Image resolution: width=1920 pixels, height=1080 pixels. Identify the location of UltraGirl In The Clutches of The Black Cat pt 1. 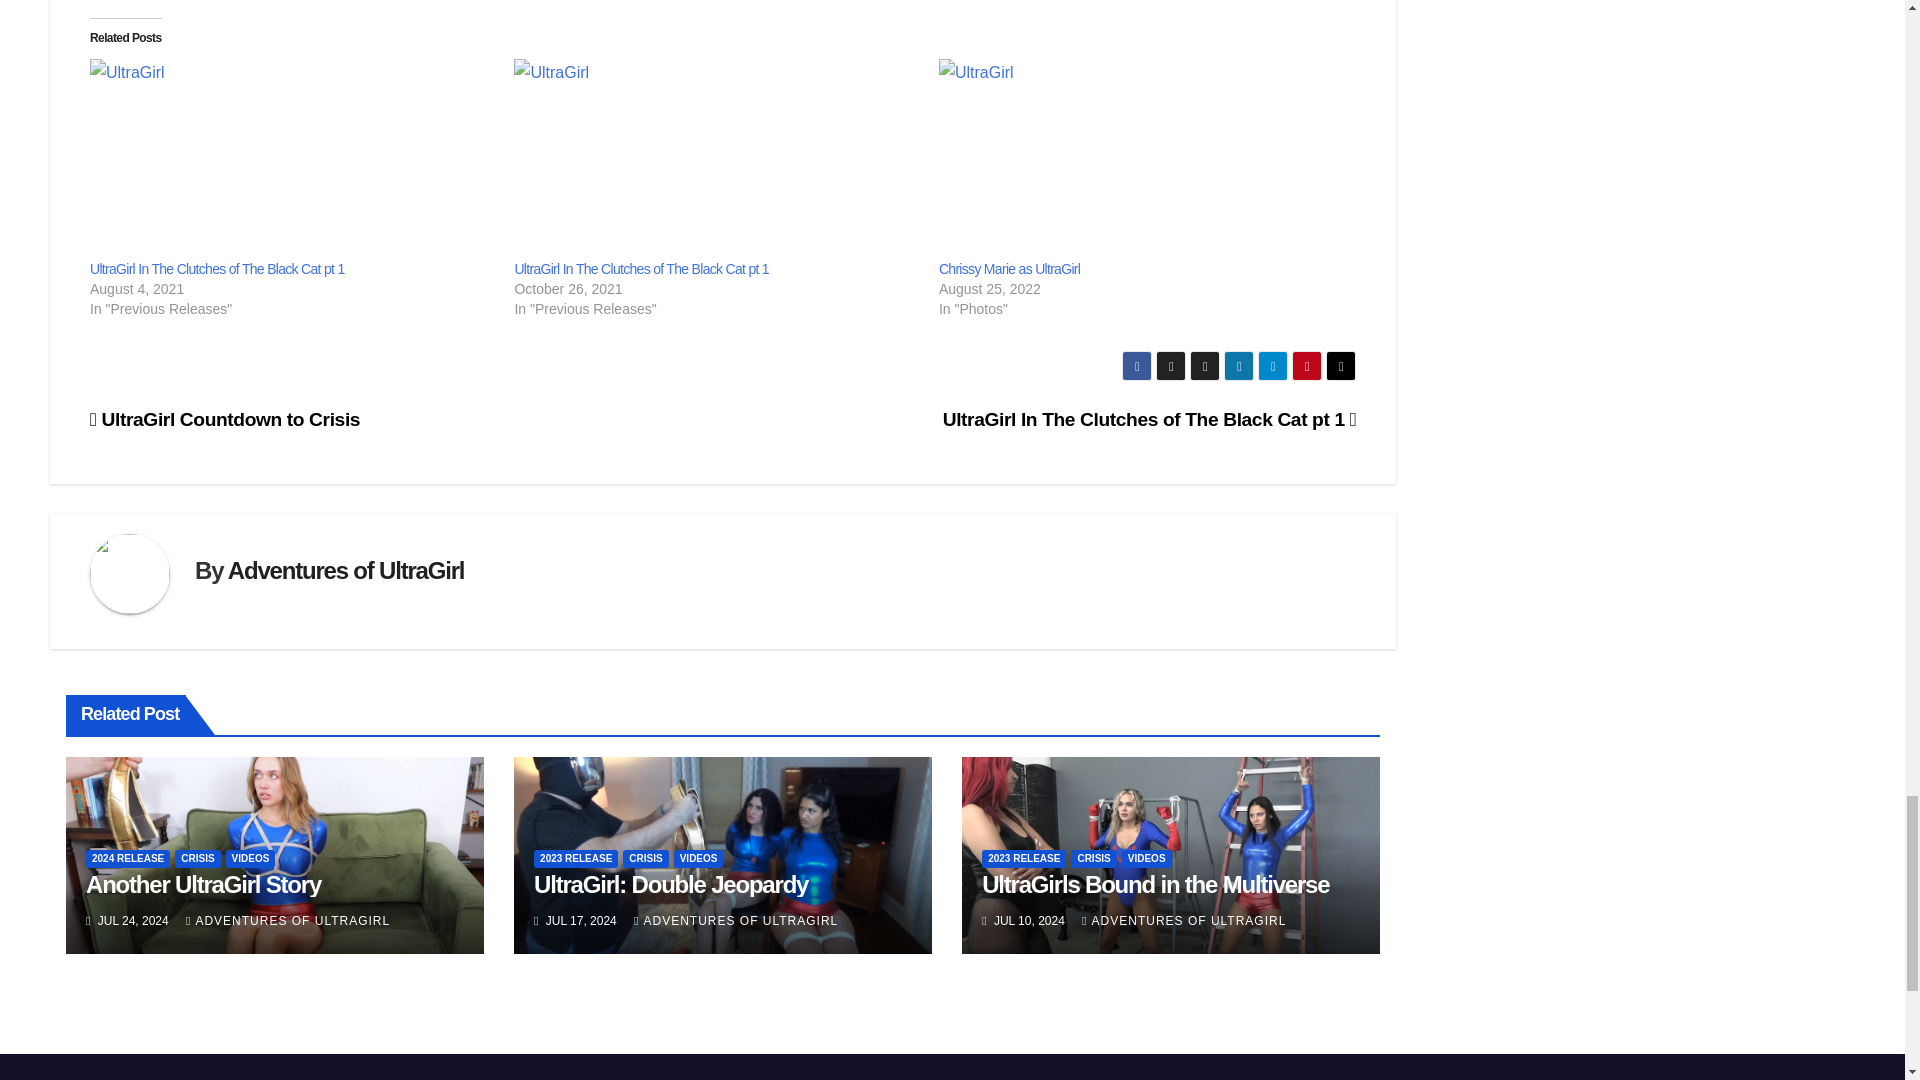
(716, 159).